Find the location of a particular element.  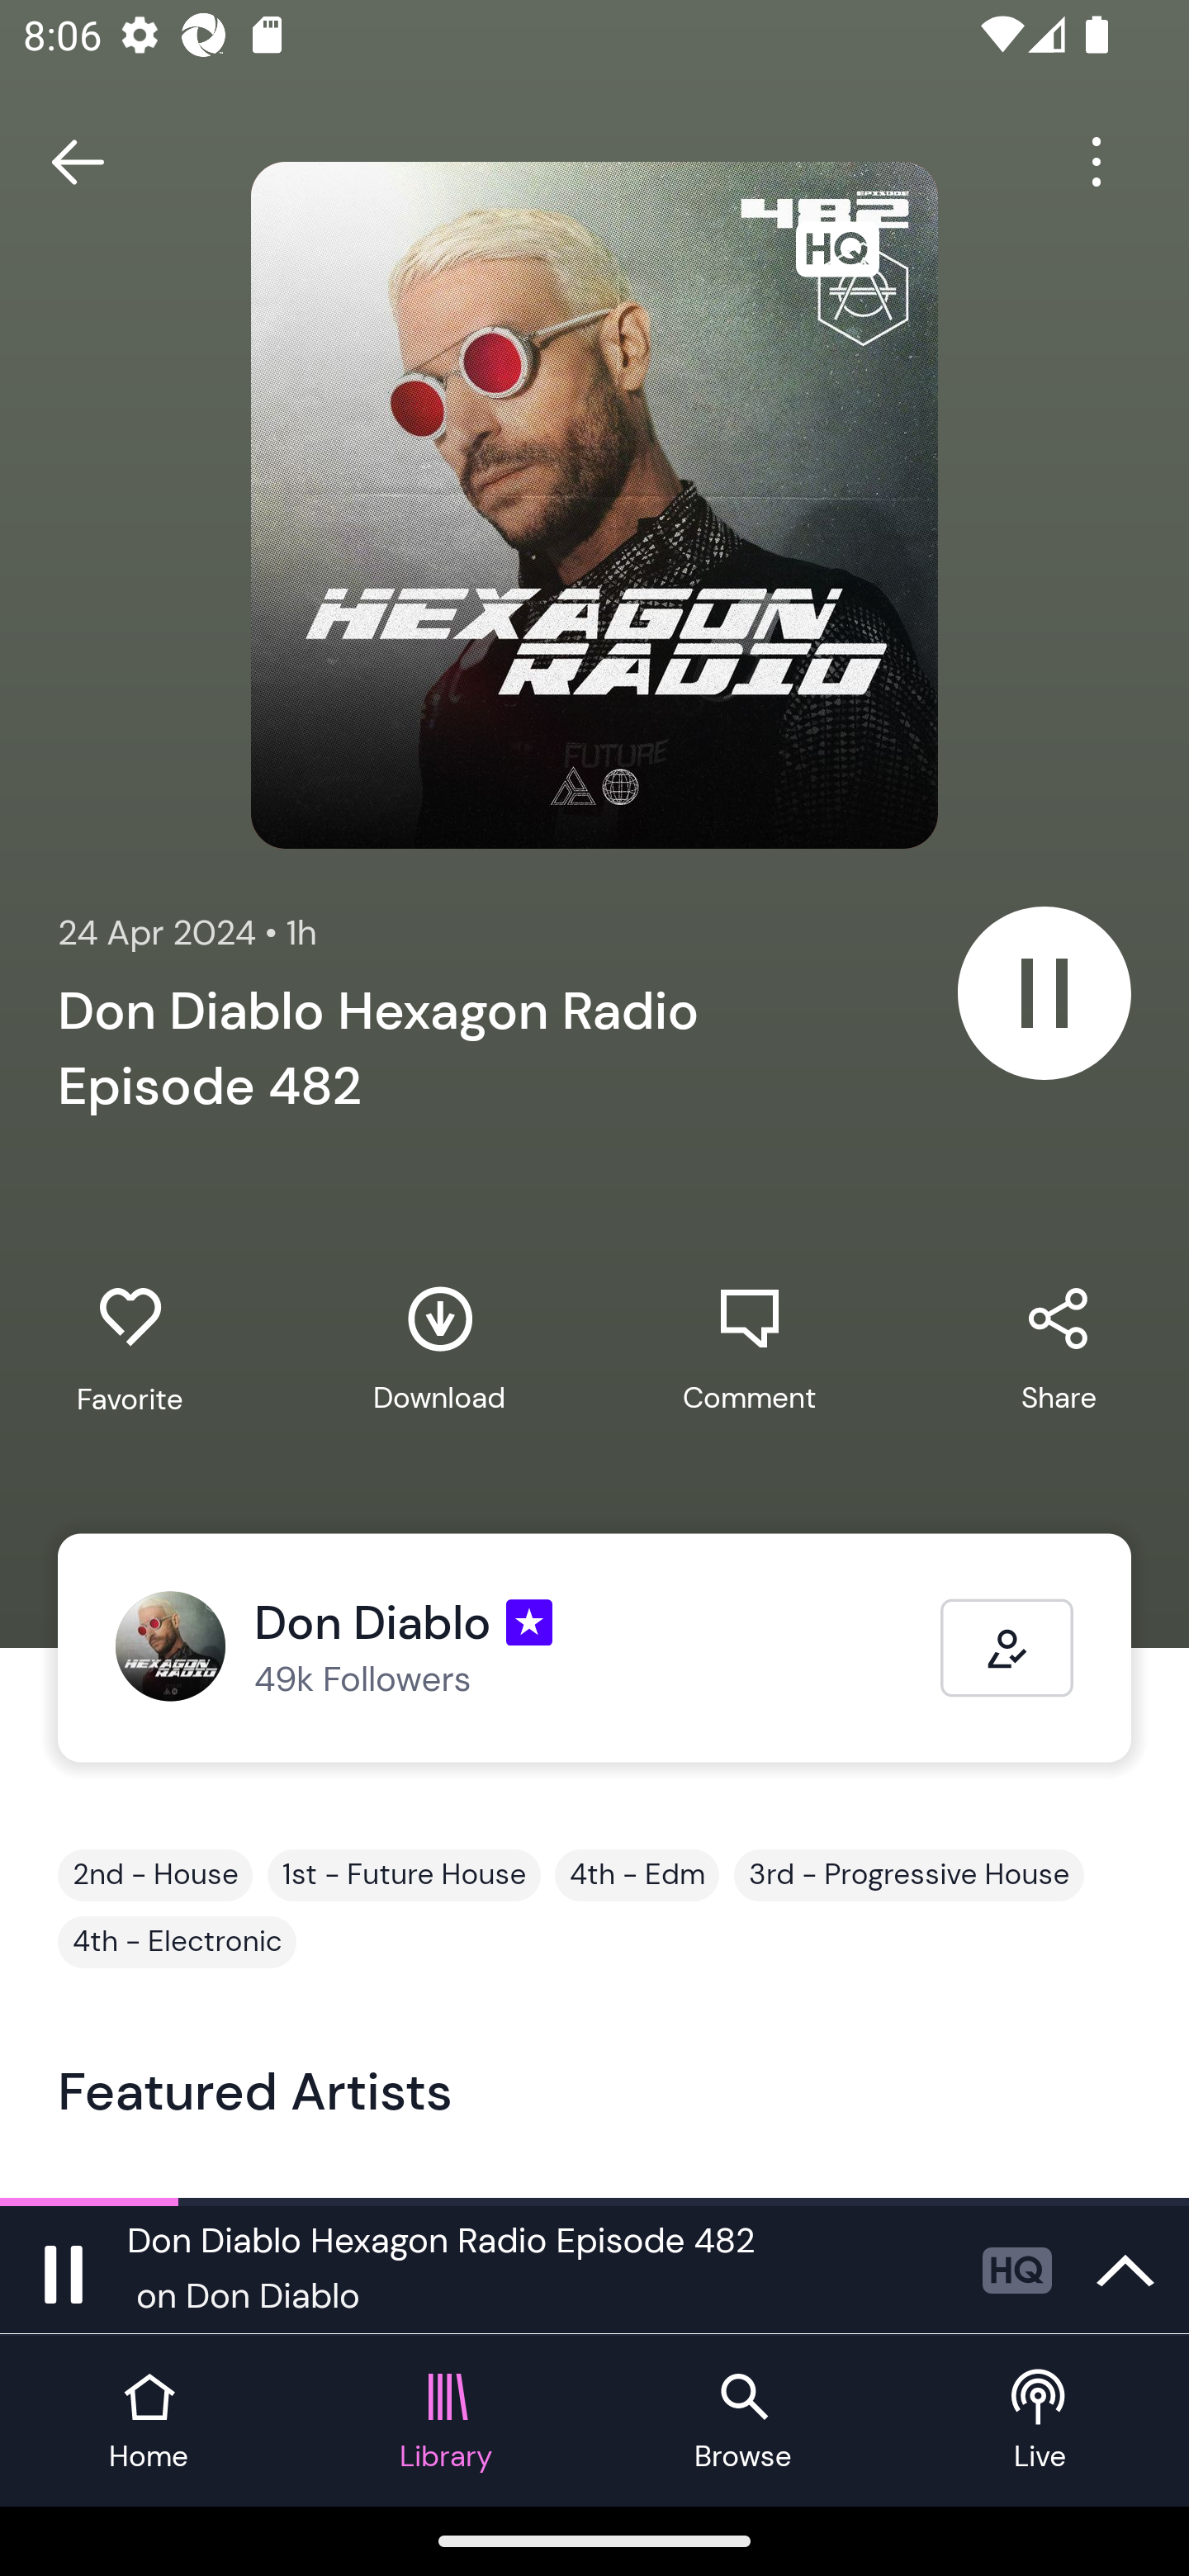

Comment is located at coordinates (749, 1349).